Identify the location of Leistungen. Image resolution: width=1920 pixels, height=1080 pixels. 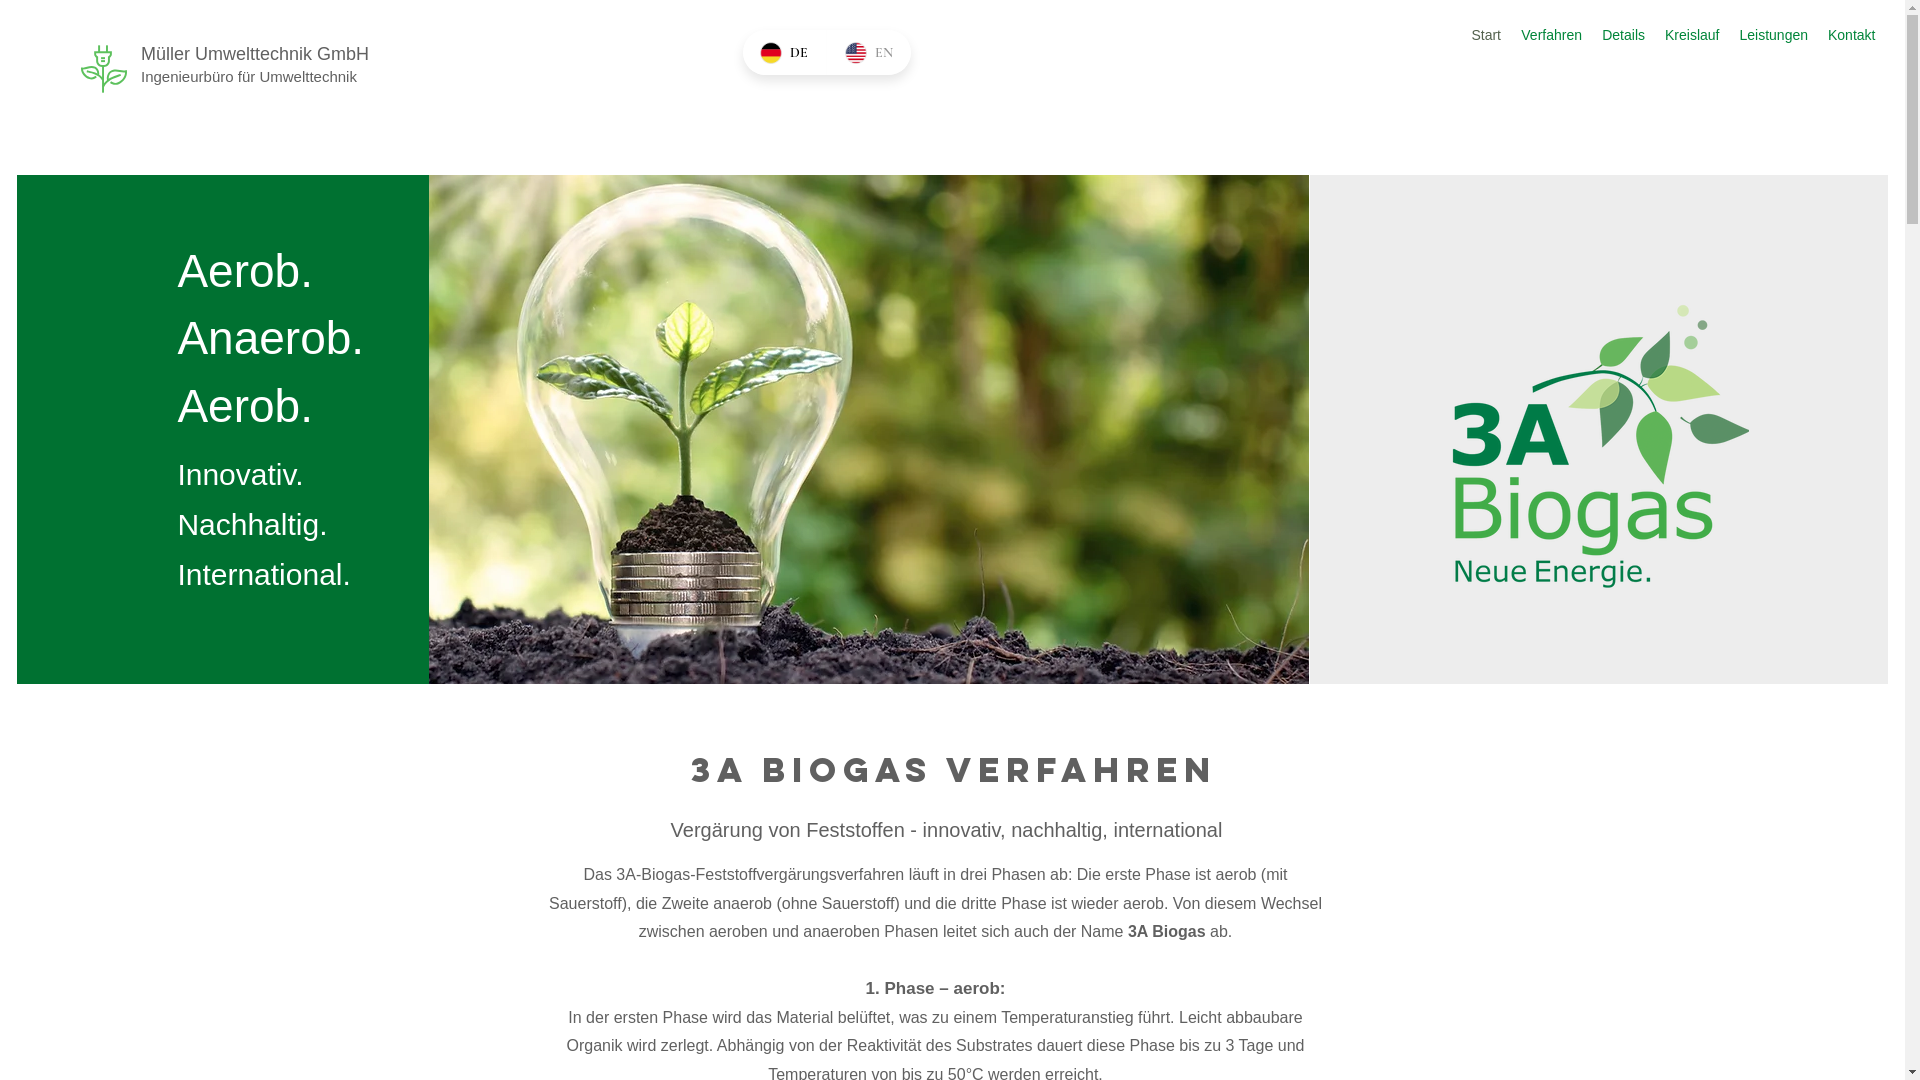
(1774, 35).